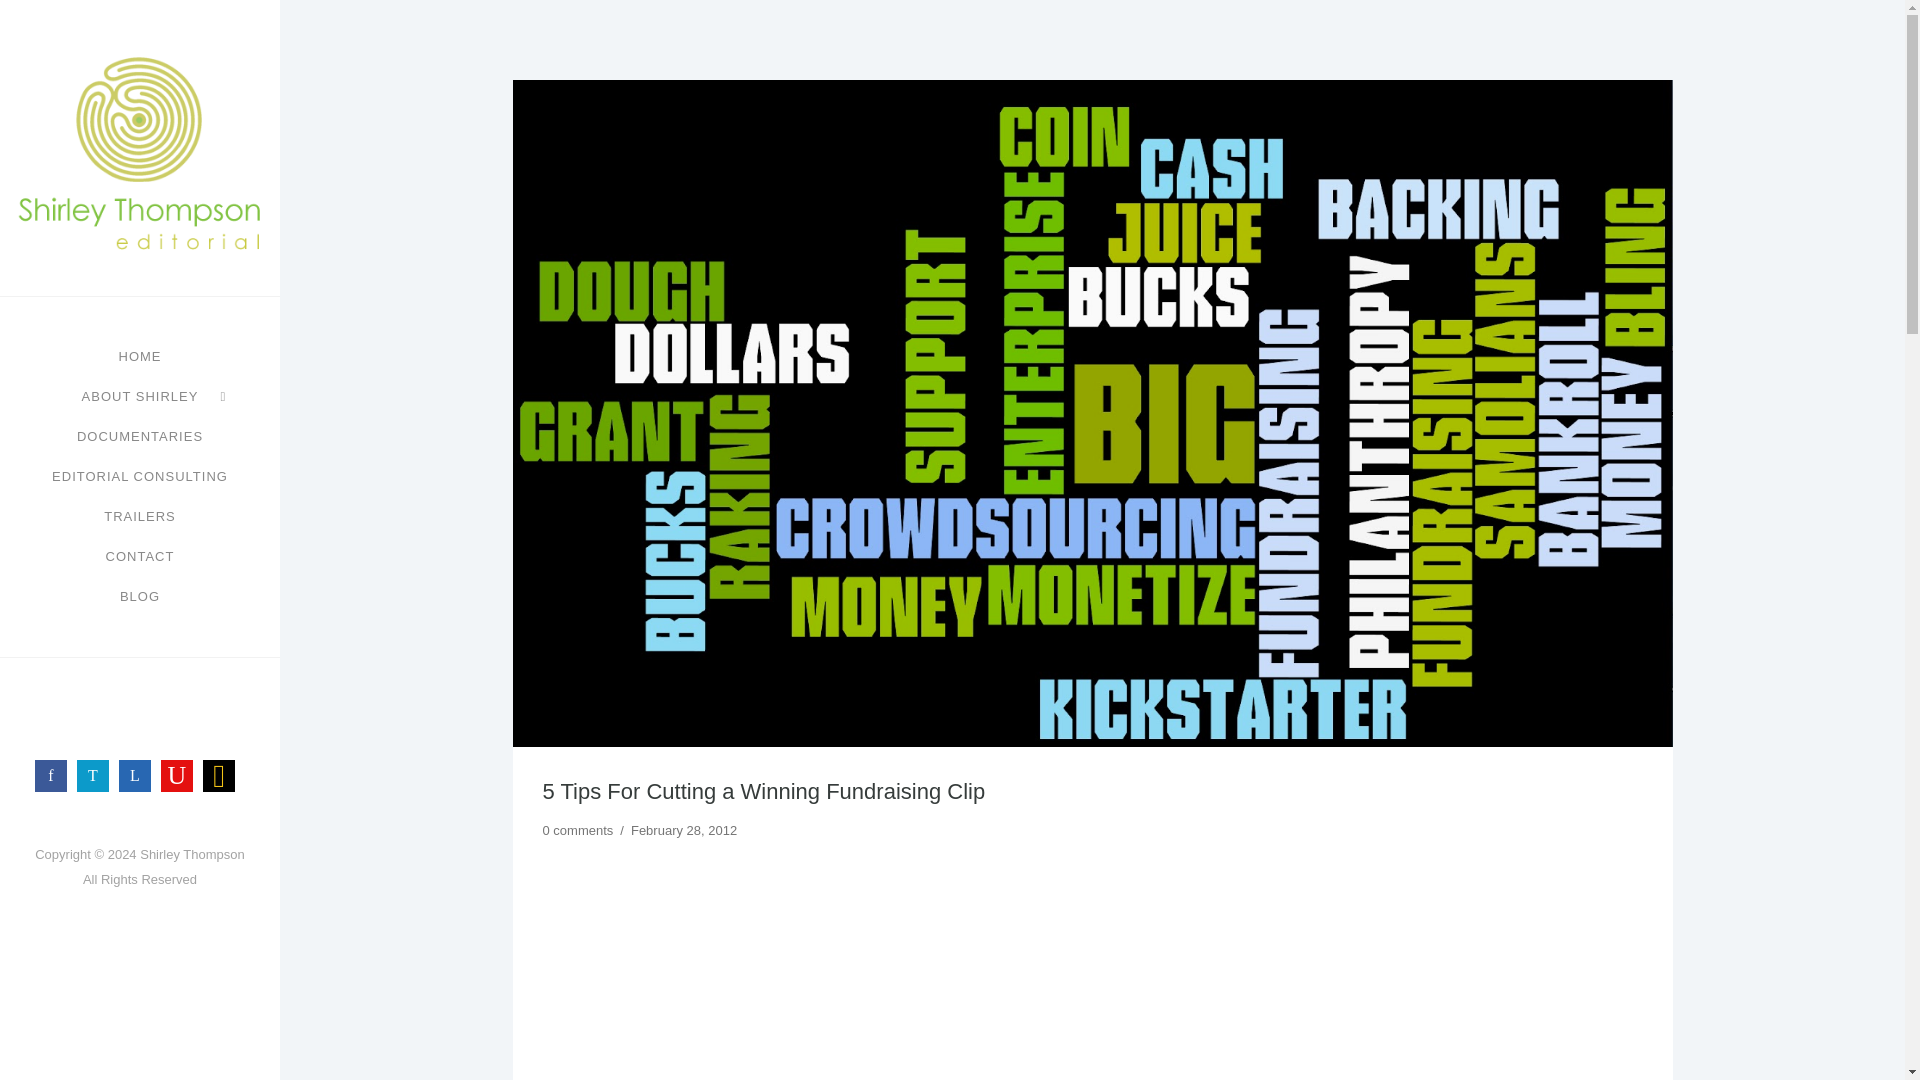 The width and height of the screenshot is (1920, 1080). Describe the element at coordinates (576, 830) in the screenshot. I see `0 comments` at that location.